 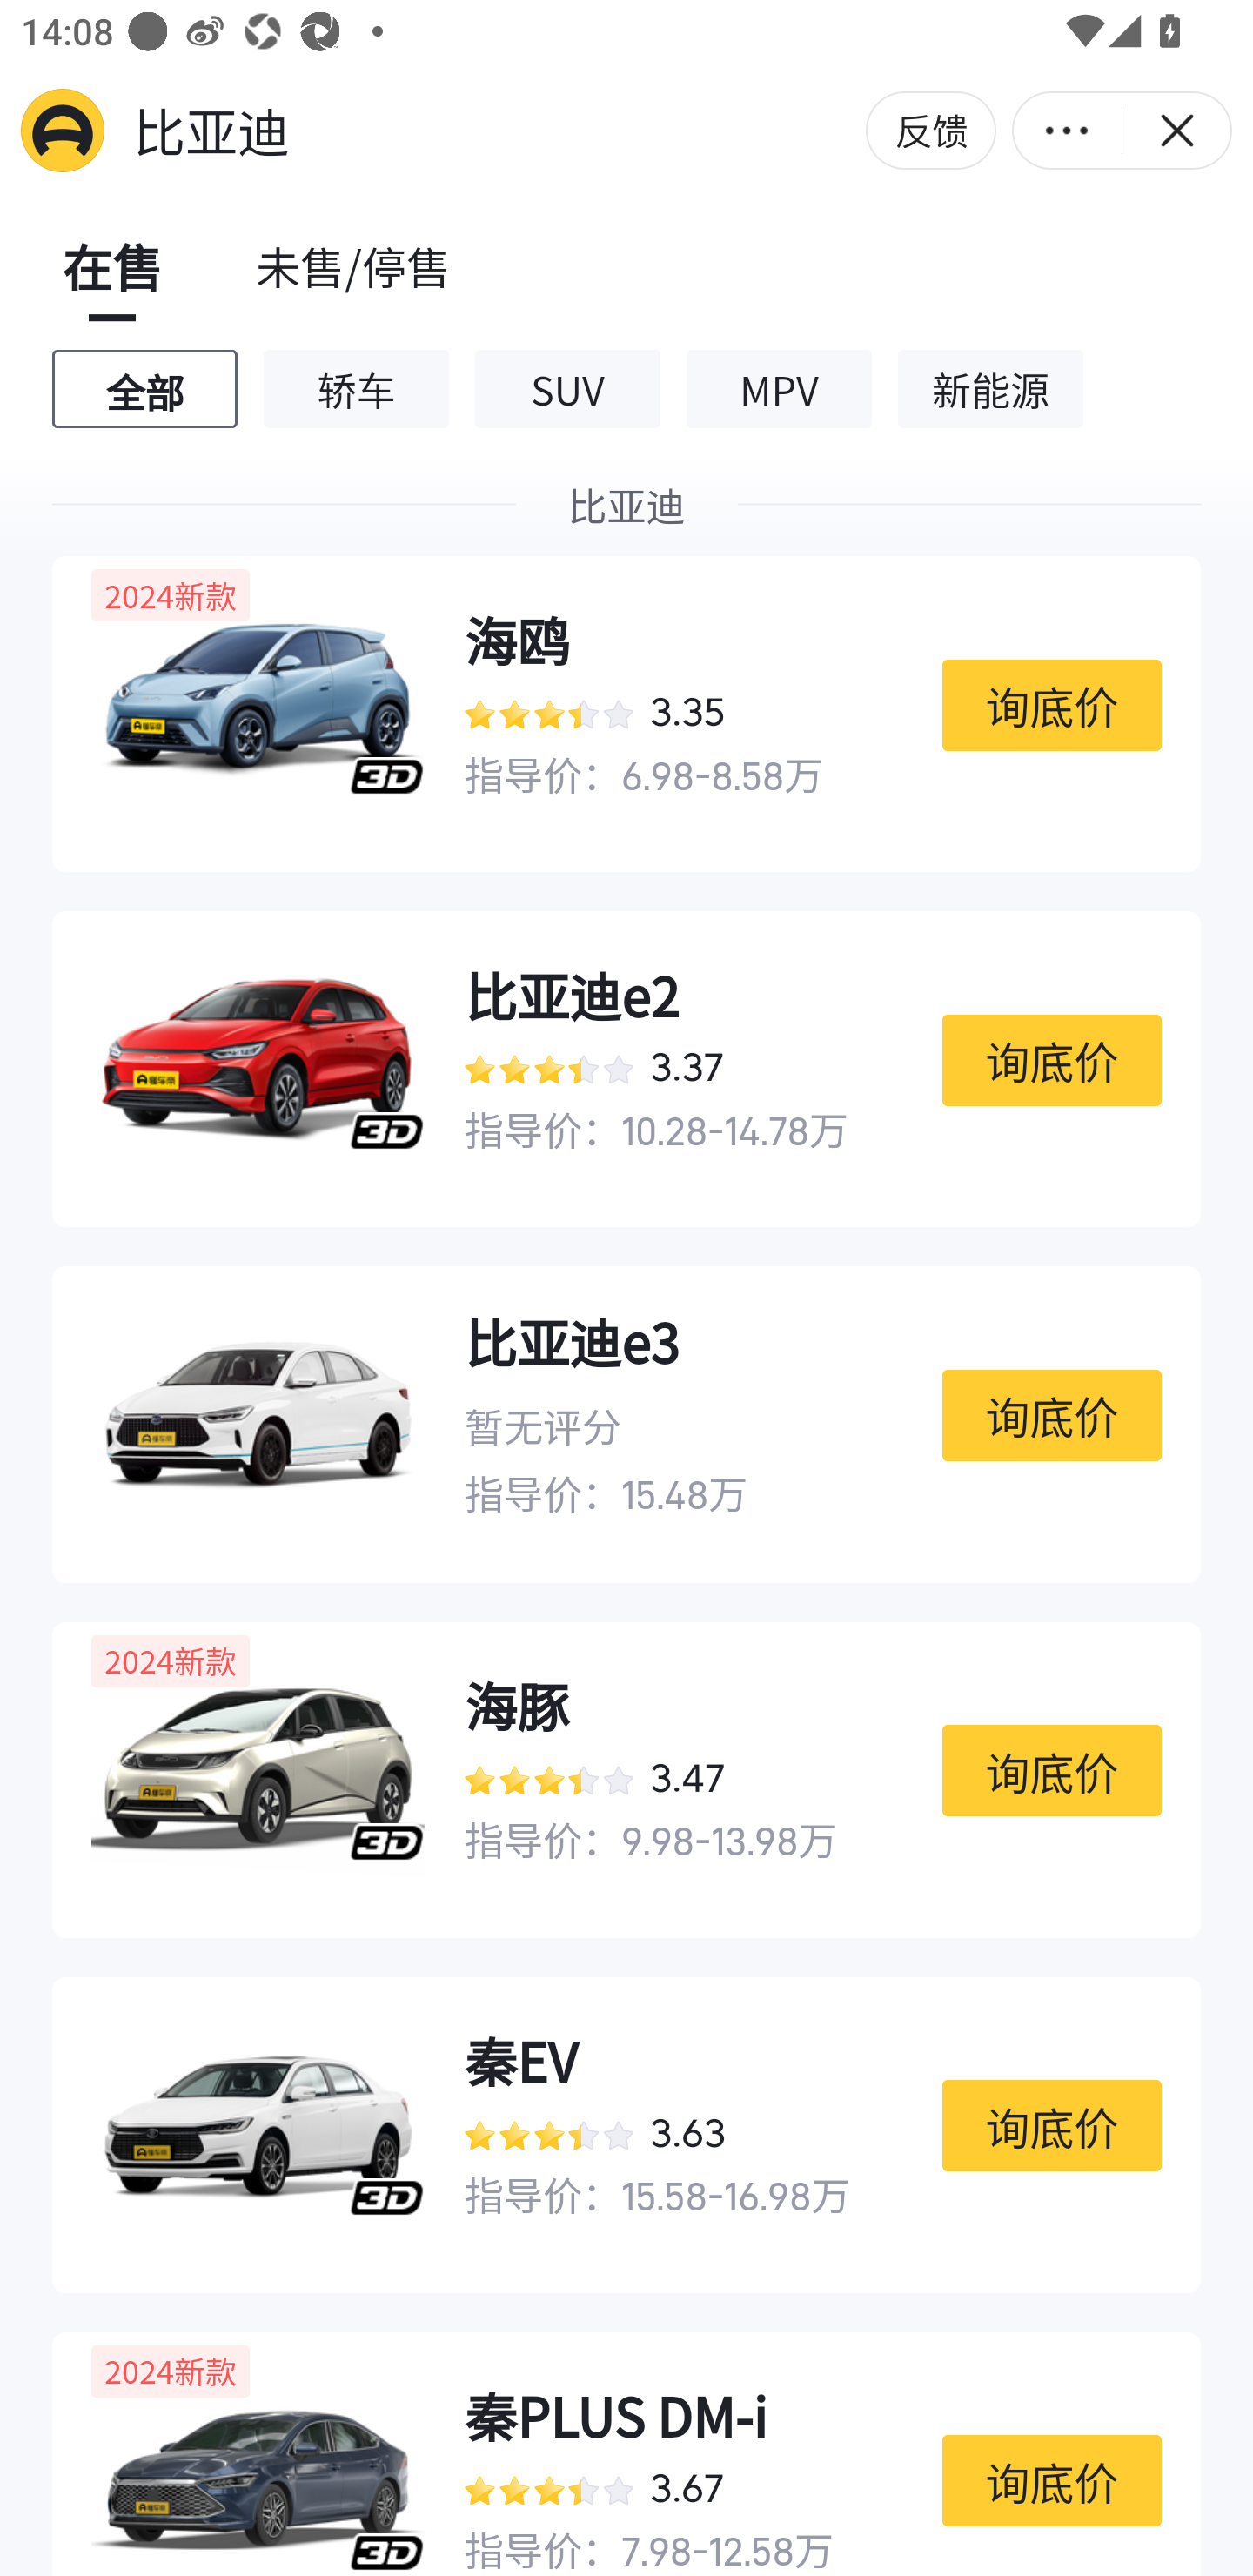 What do you see at coordinates (1067, 130) in the screenshot?
I see `更多` at bounding box center [1067, 130].